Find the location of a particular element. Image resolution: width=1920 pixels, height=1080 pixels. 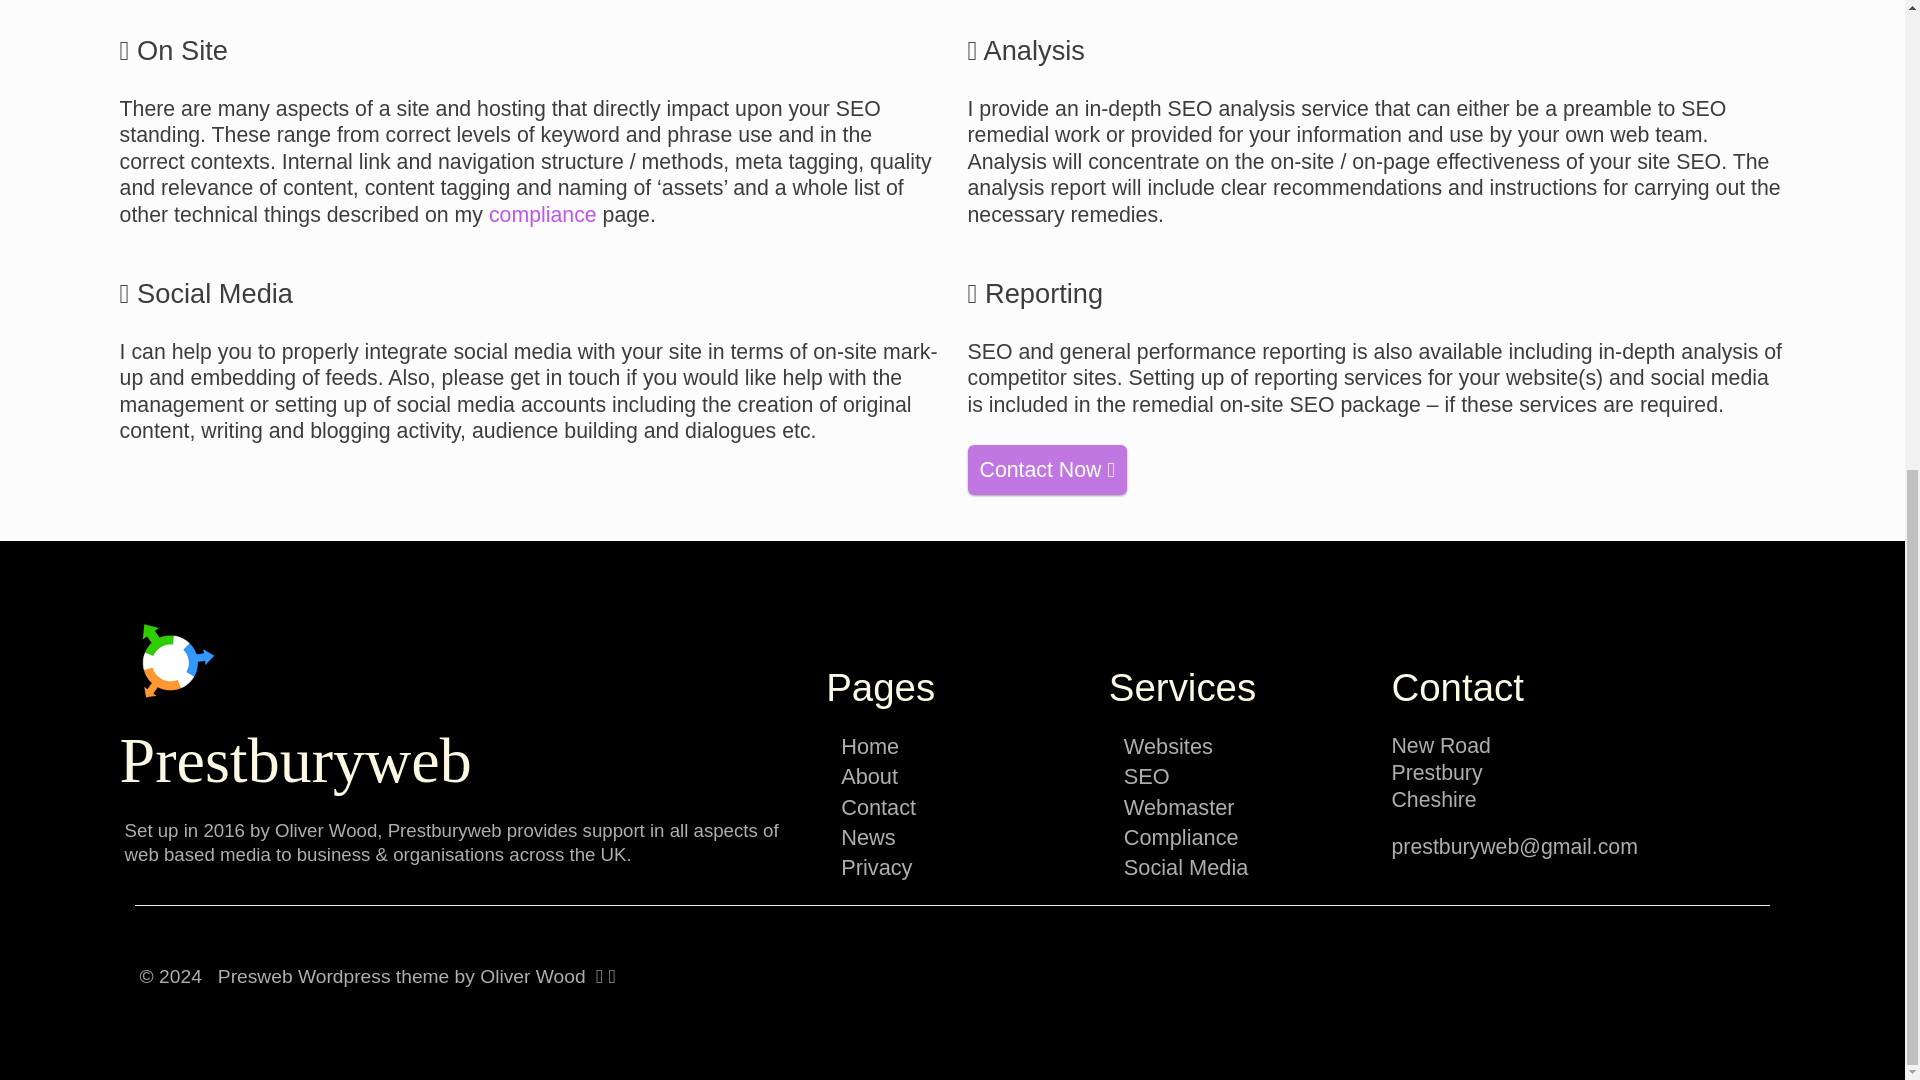

Webmaster is located at coordinates (1178, 806).